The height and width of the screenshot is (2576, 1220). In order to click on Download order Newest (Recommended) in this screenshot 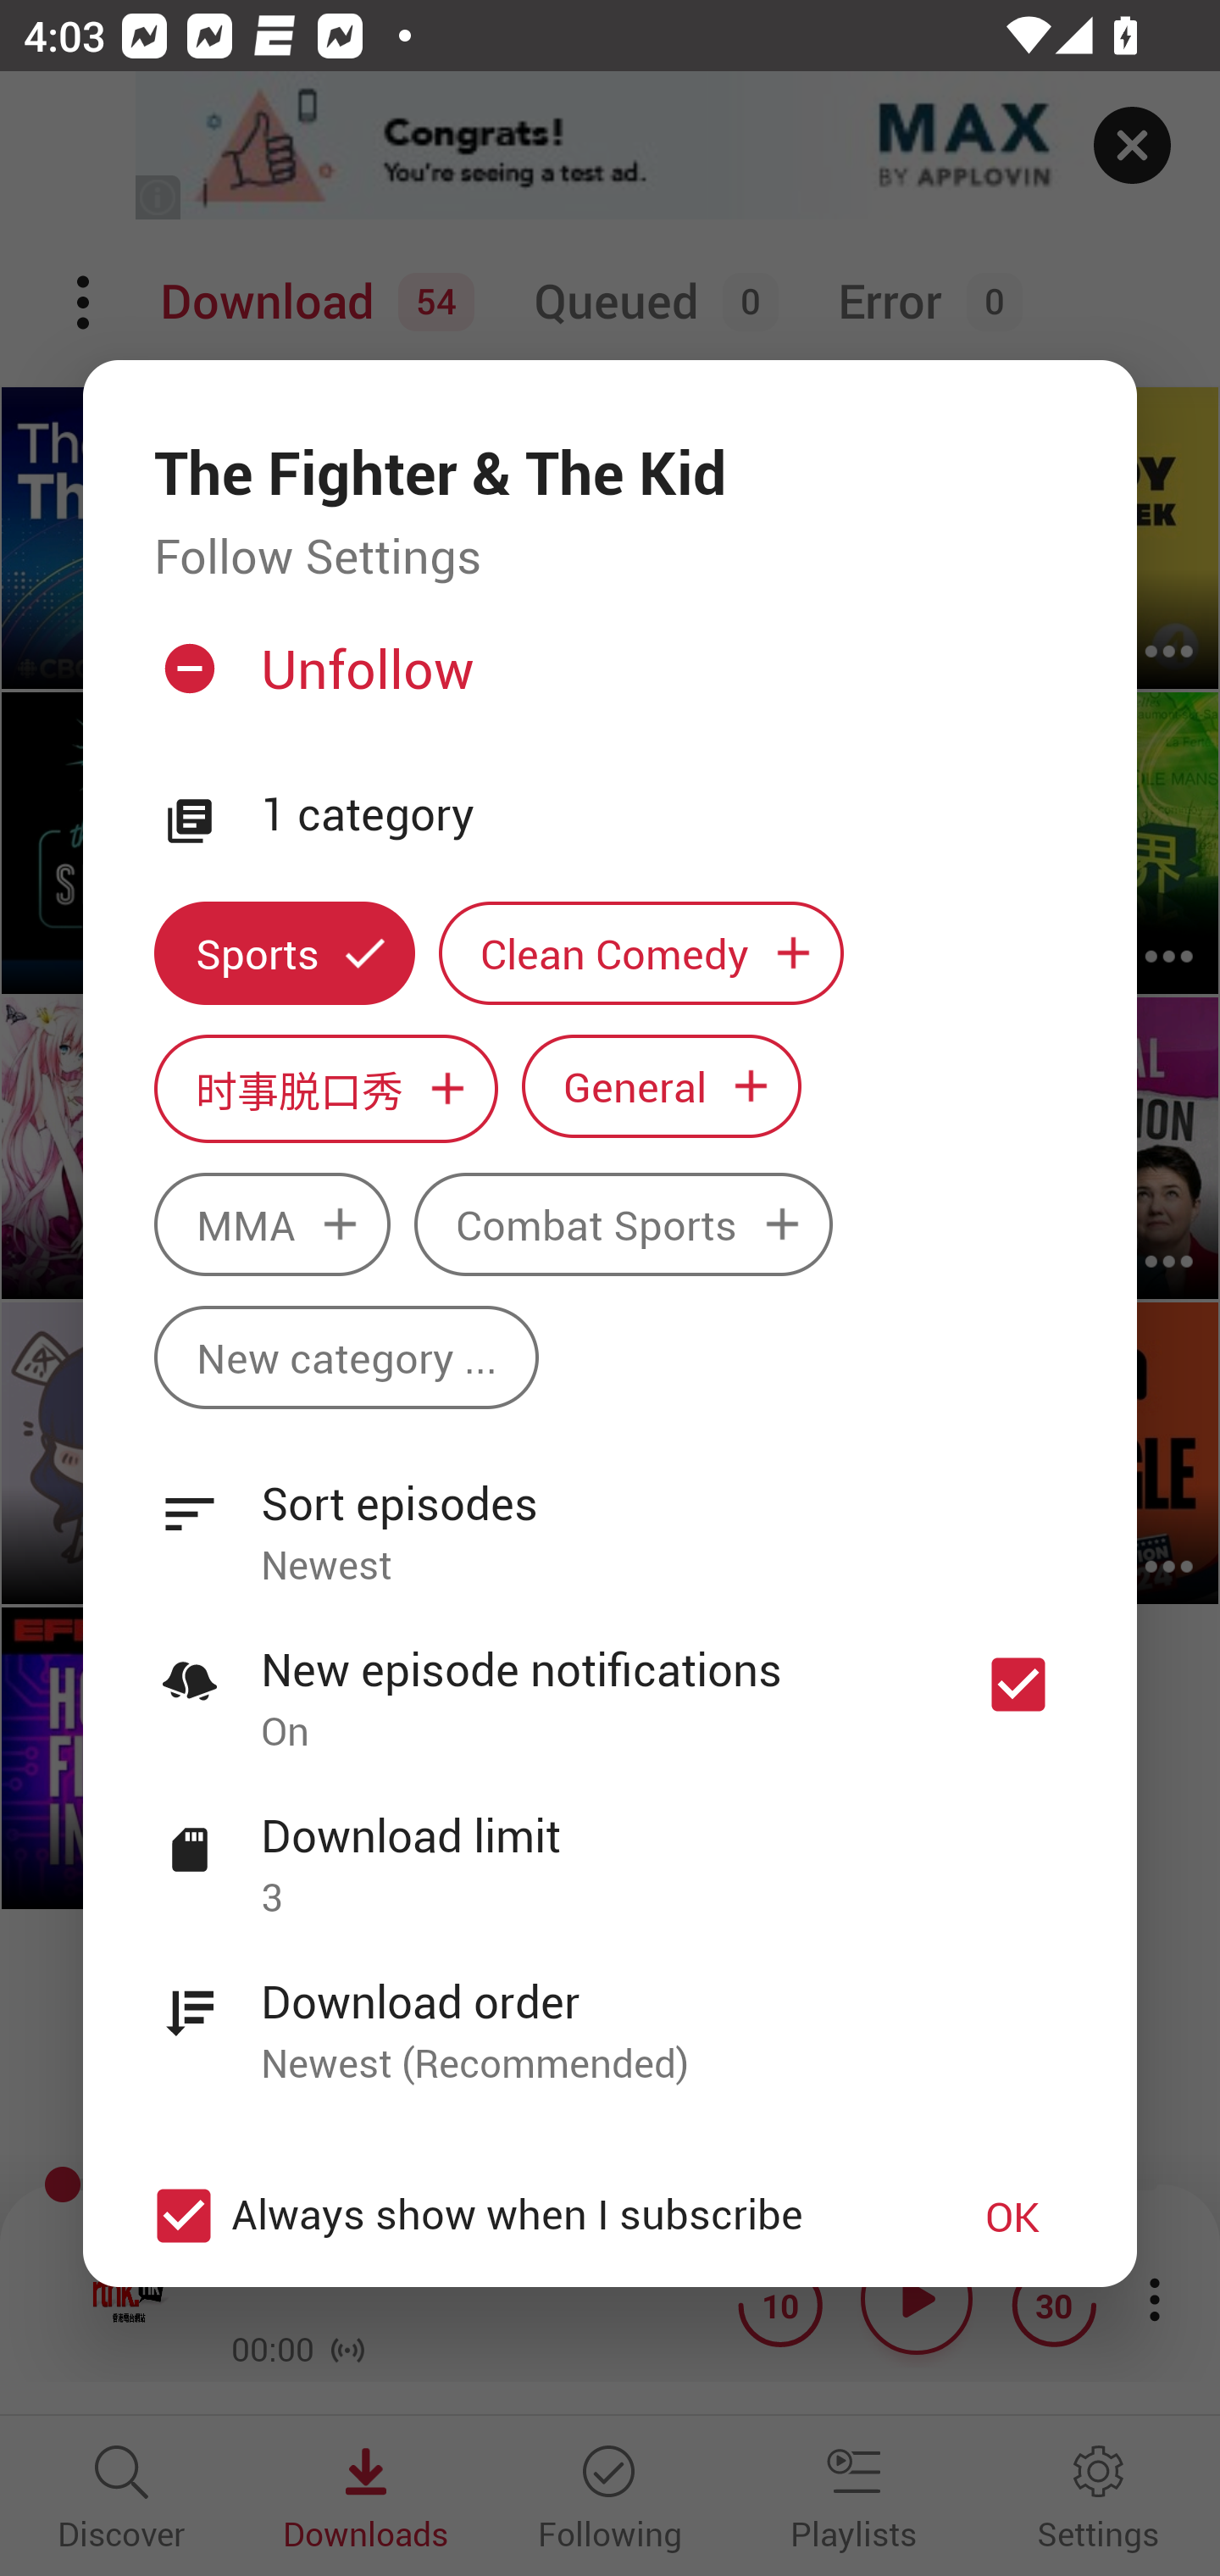, I will do `click(610, 2014)`.